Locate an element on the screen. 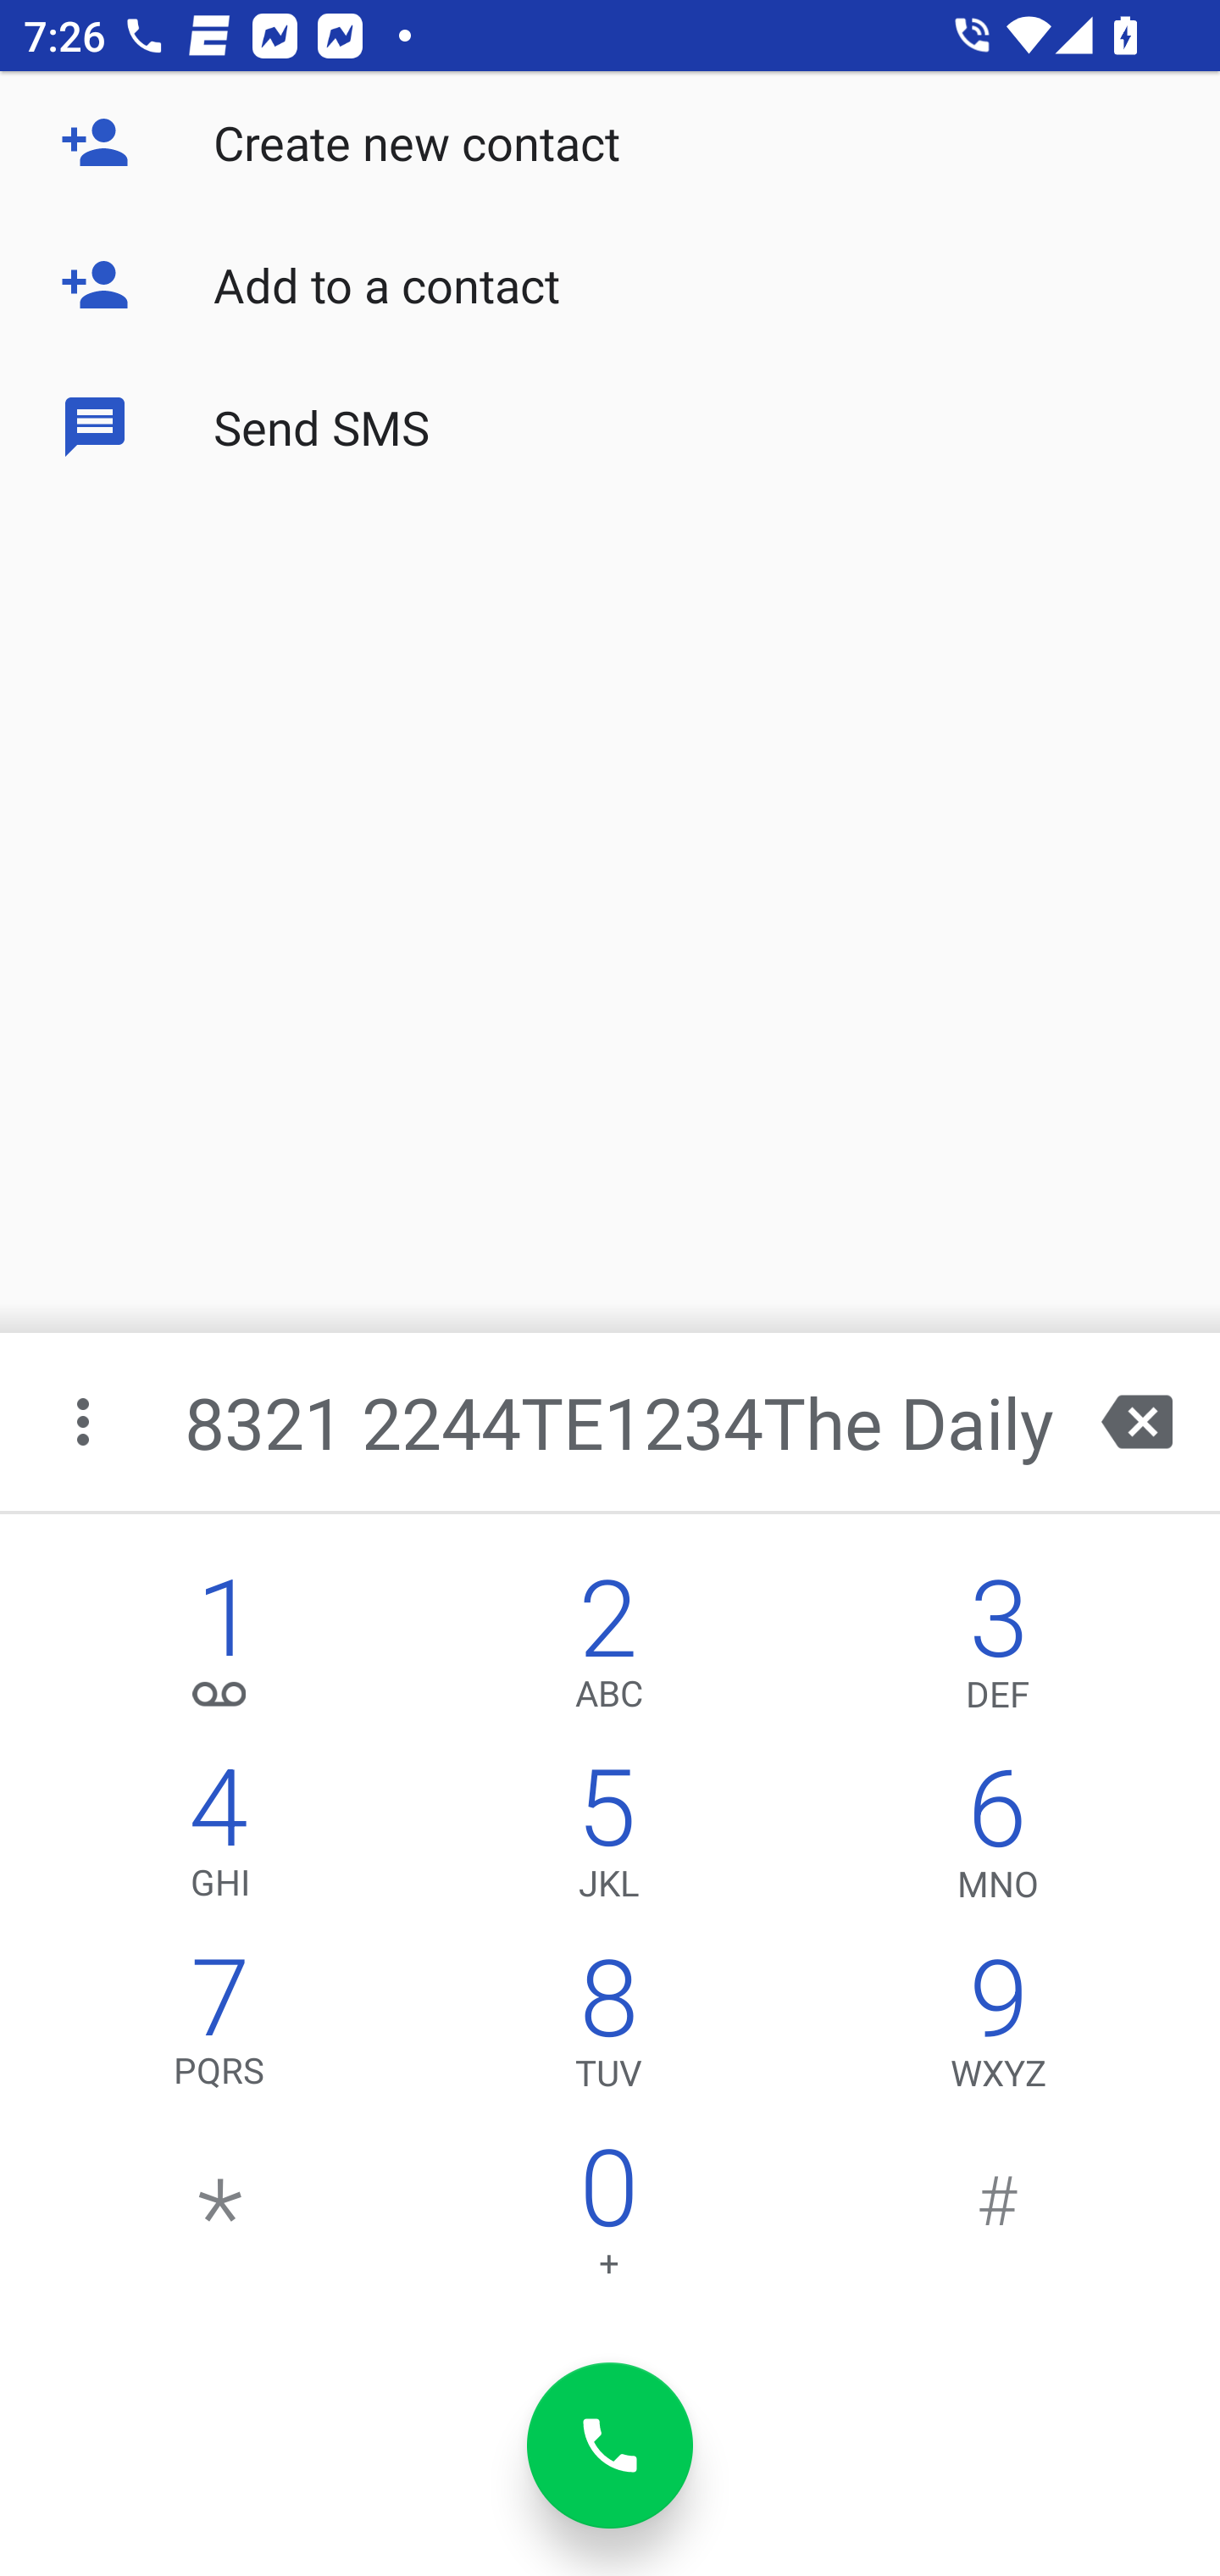 The image size is (1220, 2576). More options is located at coordinates (86, 1422).